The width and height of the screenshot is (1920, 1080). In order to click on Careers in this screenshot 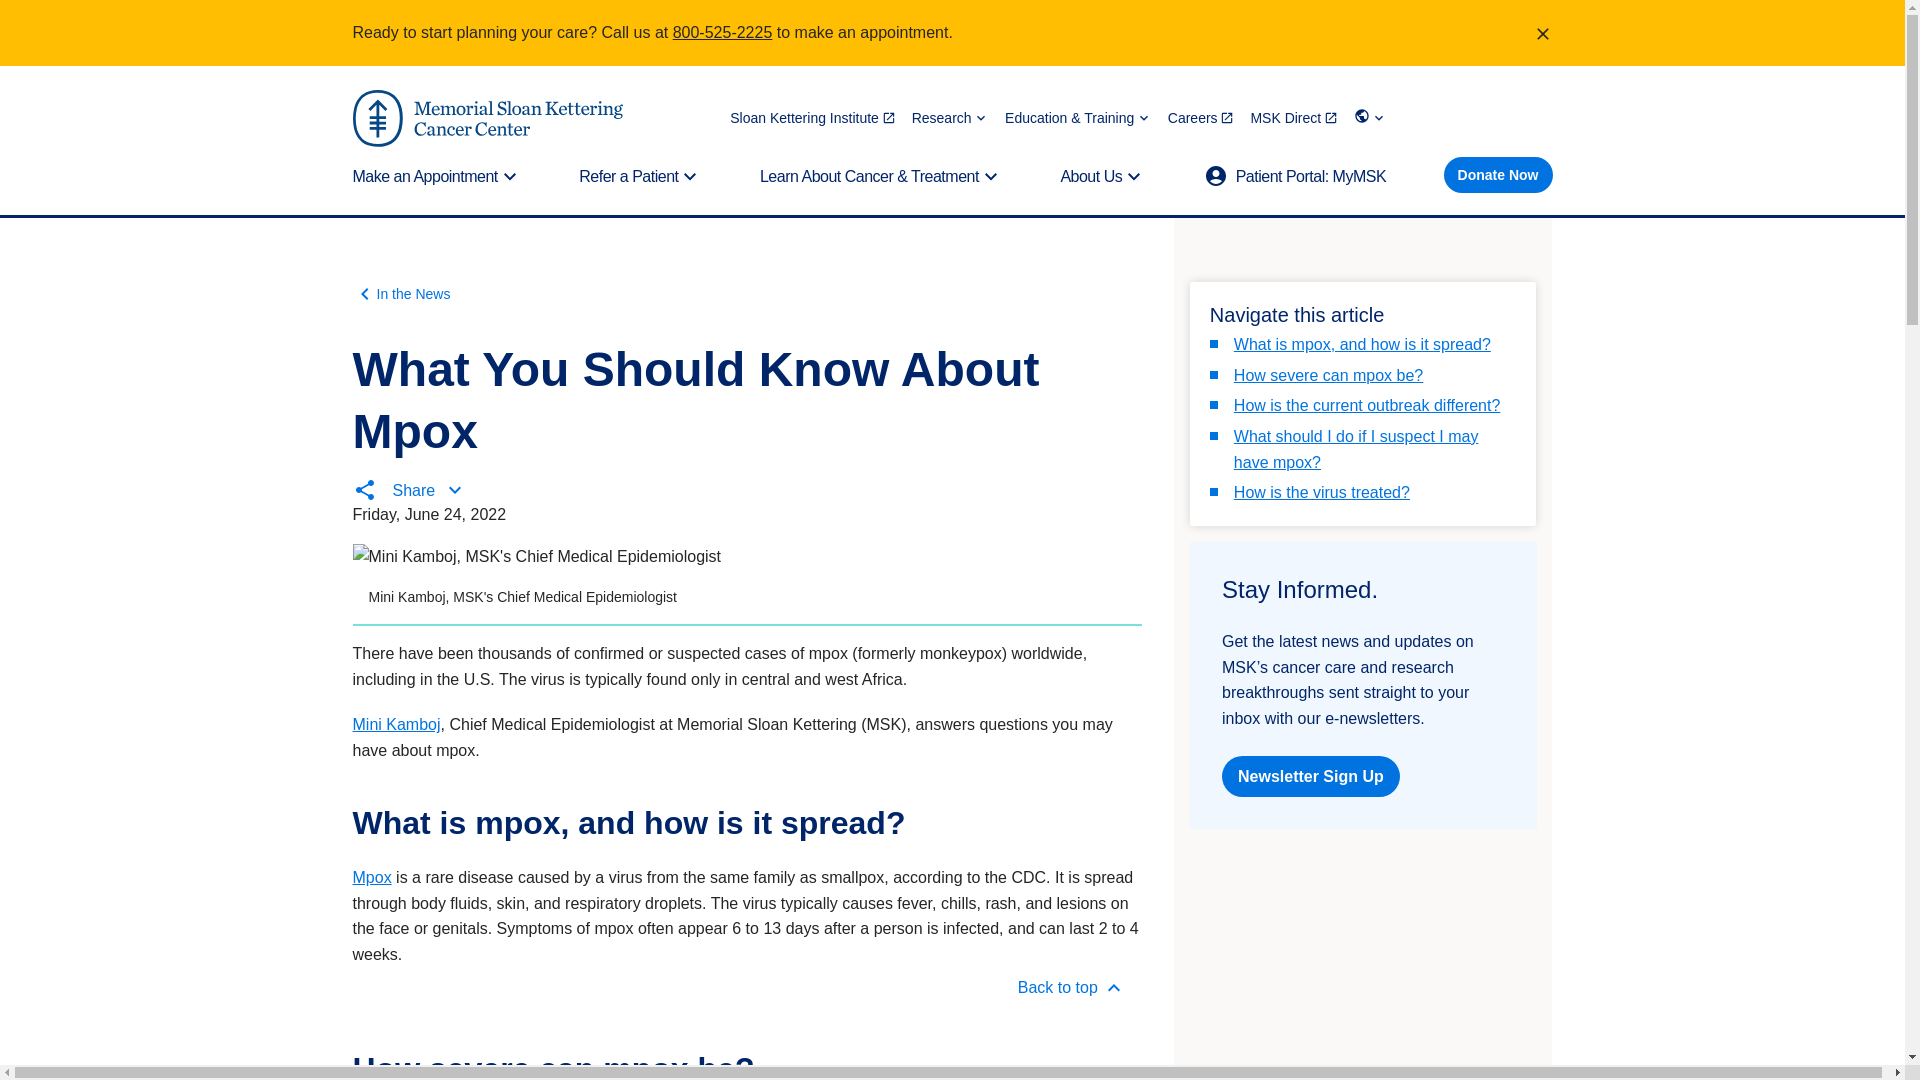, I will do `click(1200, 118)`.